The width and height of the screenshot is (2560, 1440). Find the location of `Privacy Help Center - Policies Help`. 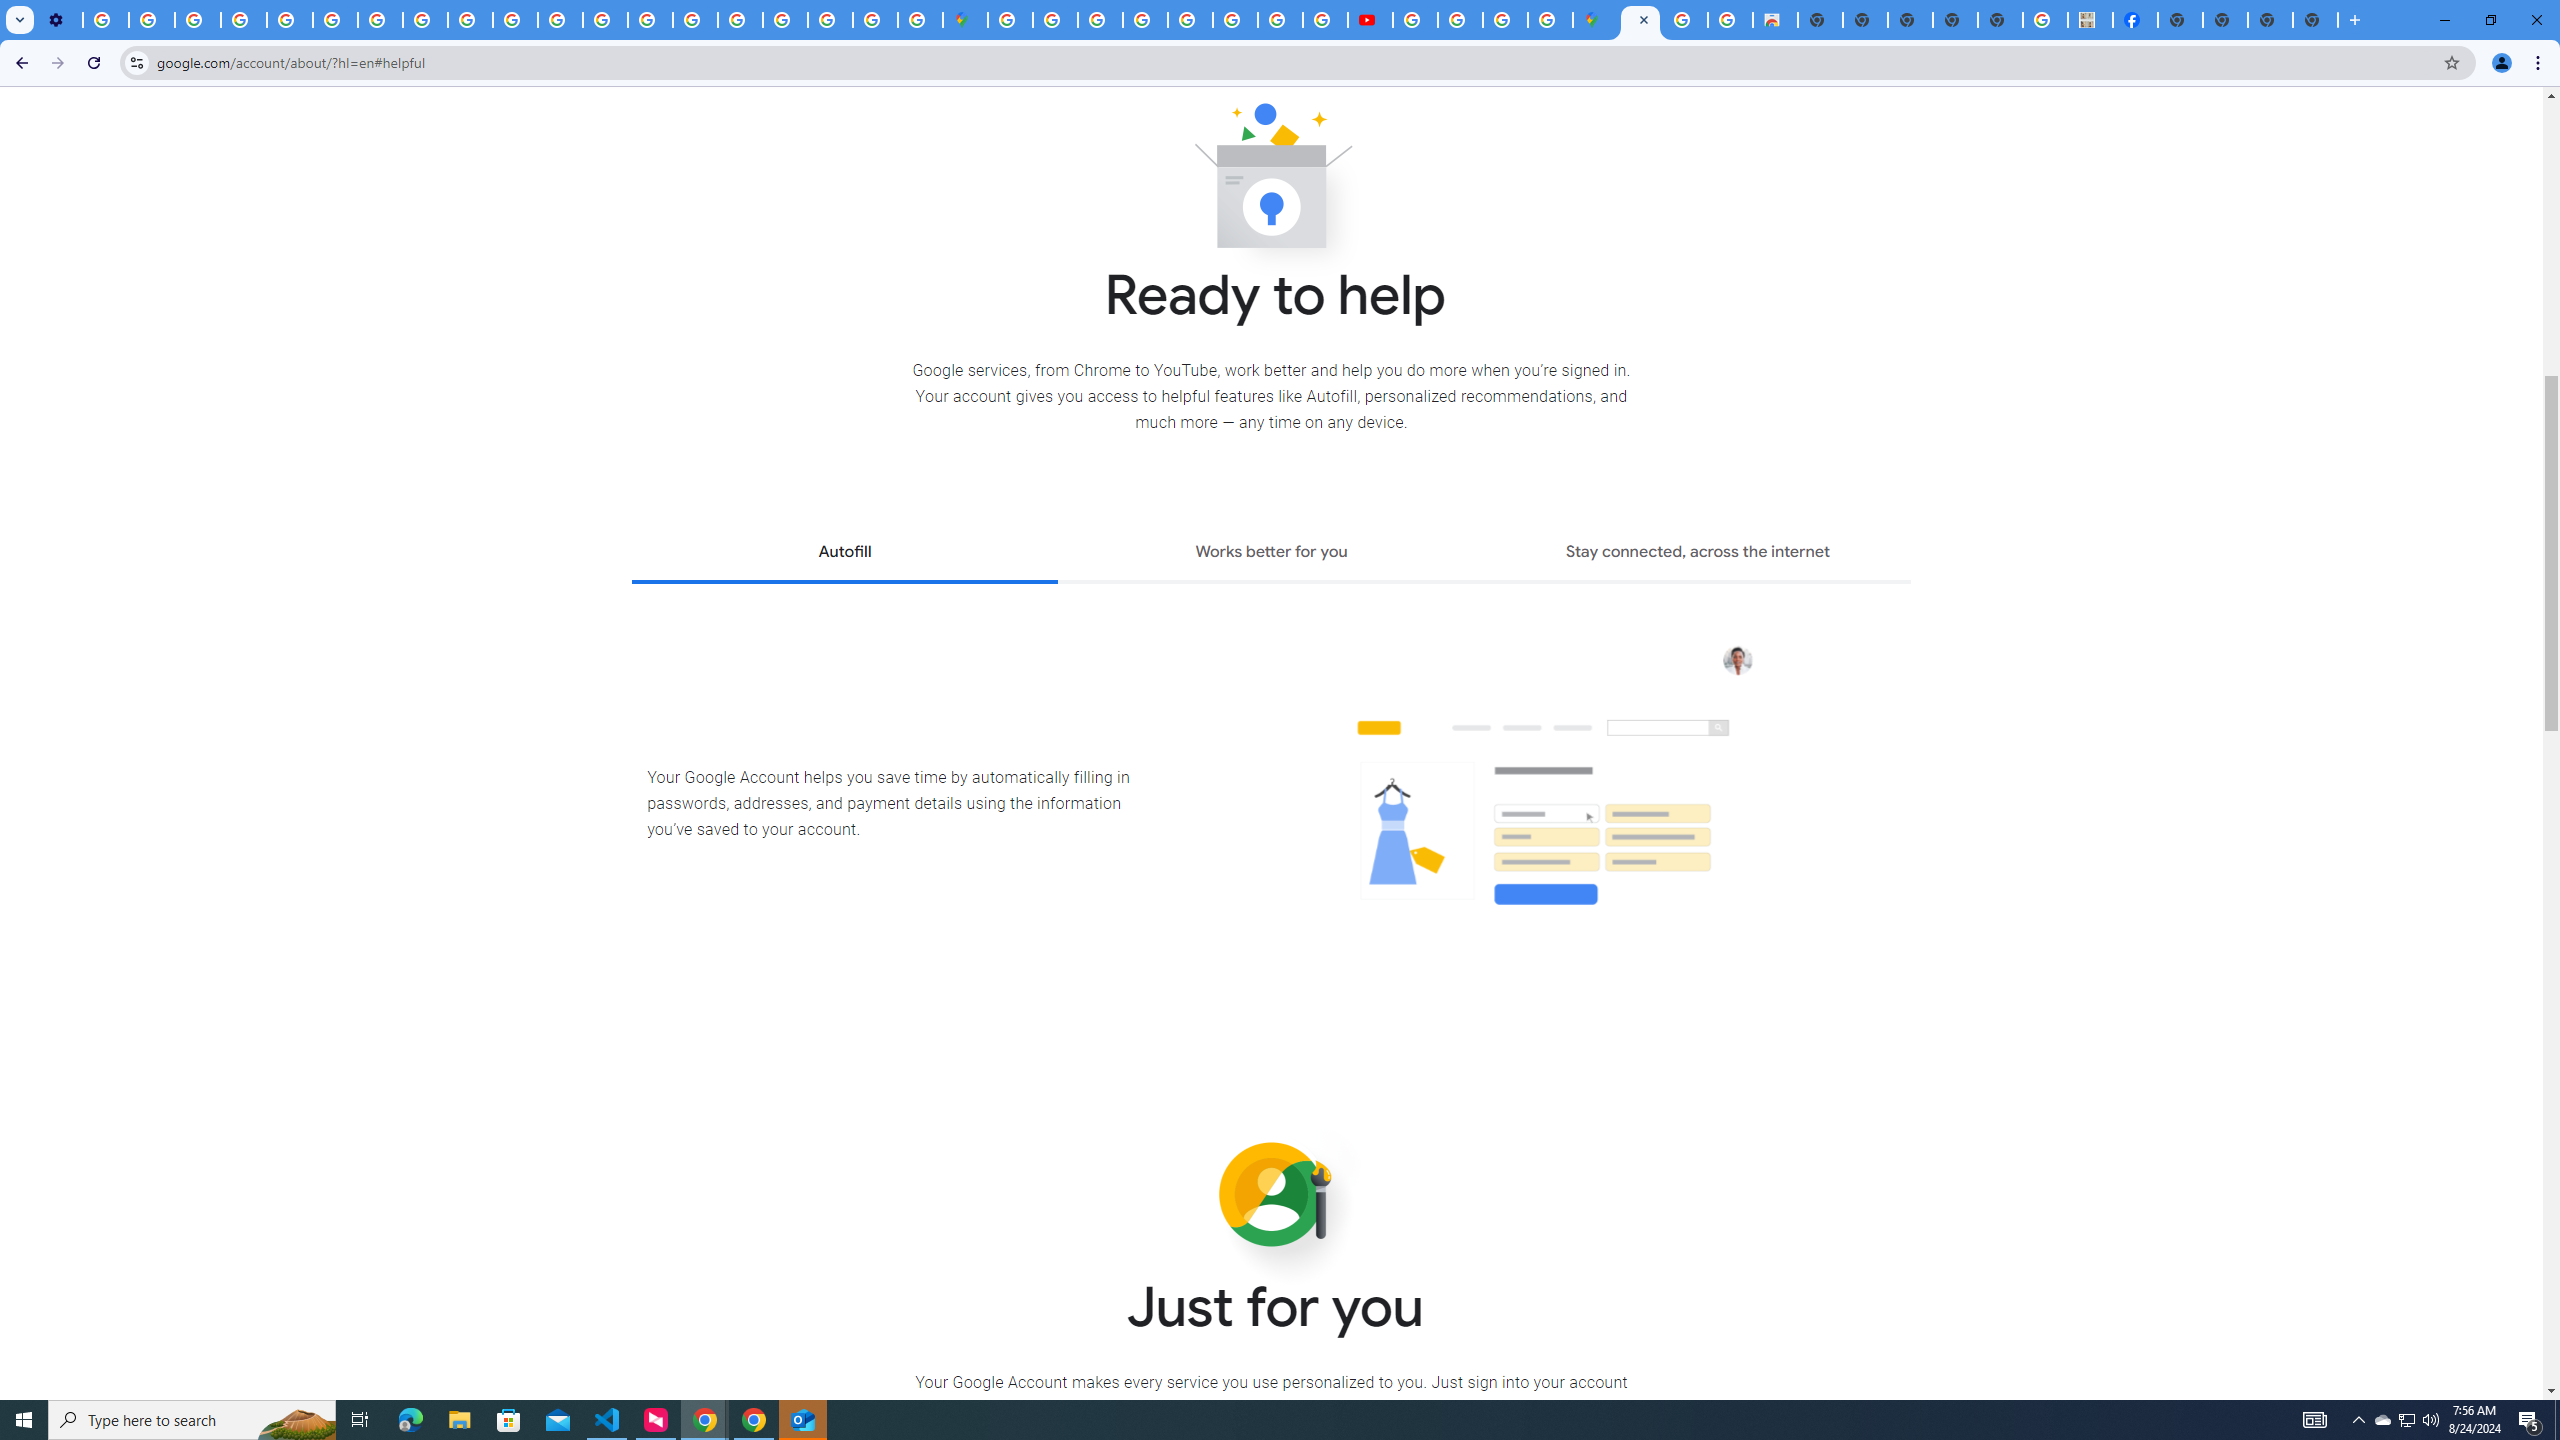

Privacy Help Center - Policies Help is located at coordinates (290, 20).